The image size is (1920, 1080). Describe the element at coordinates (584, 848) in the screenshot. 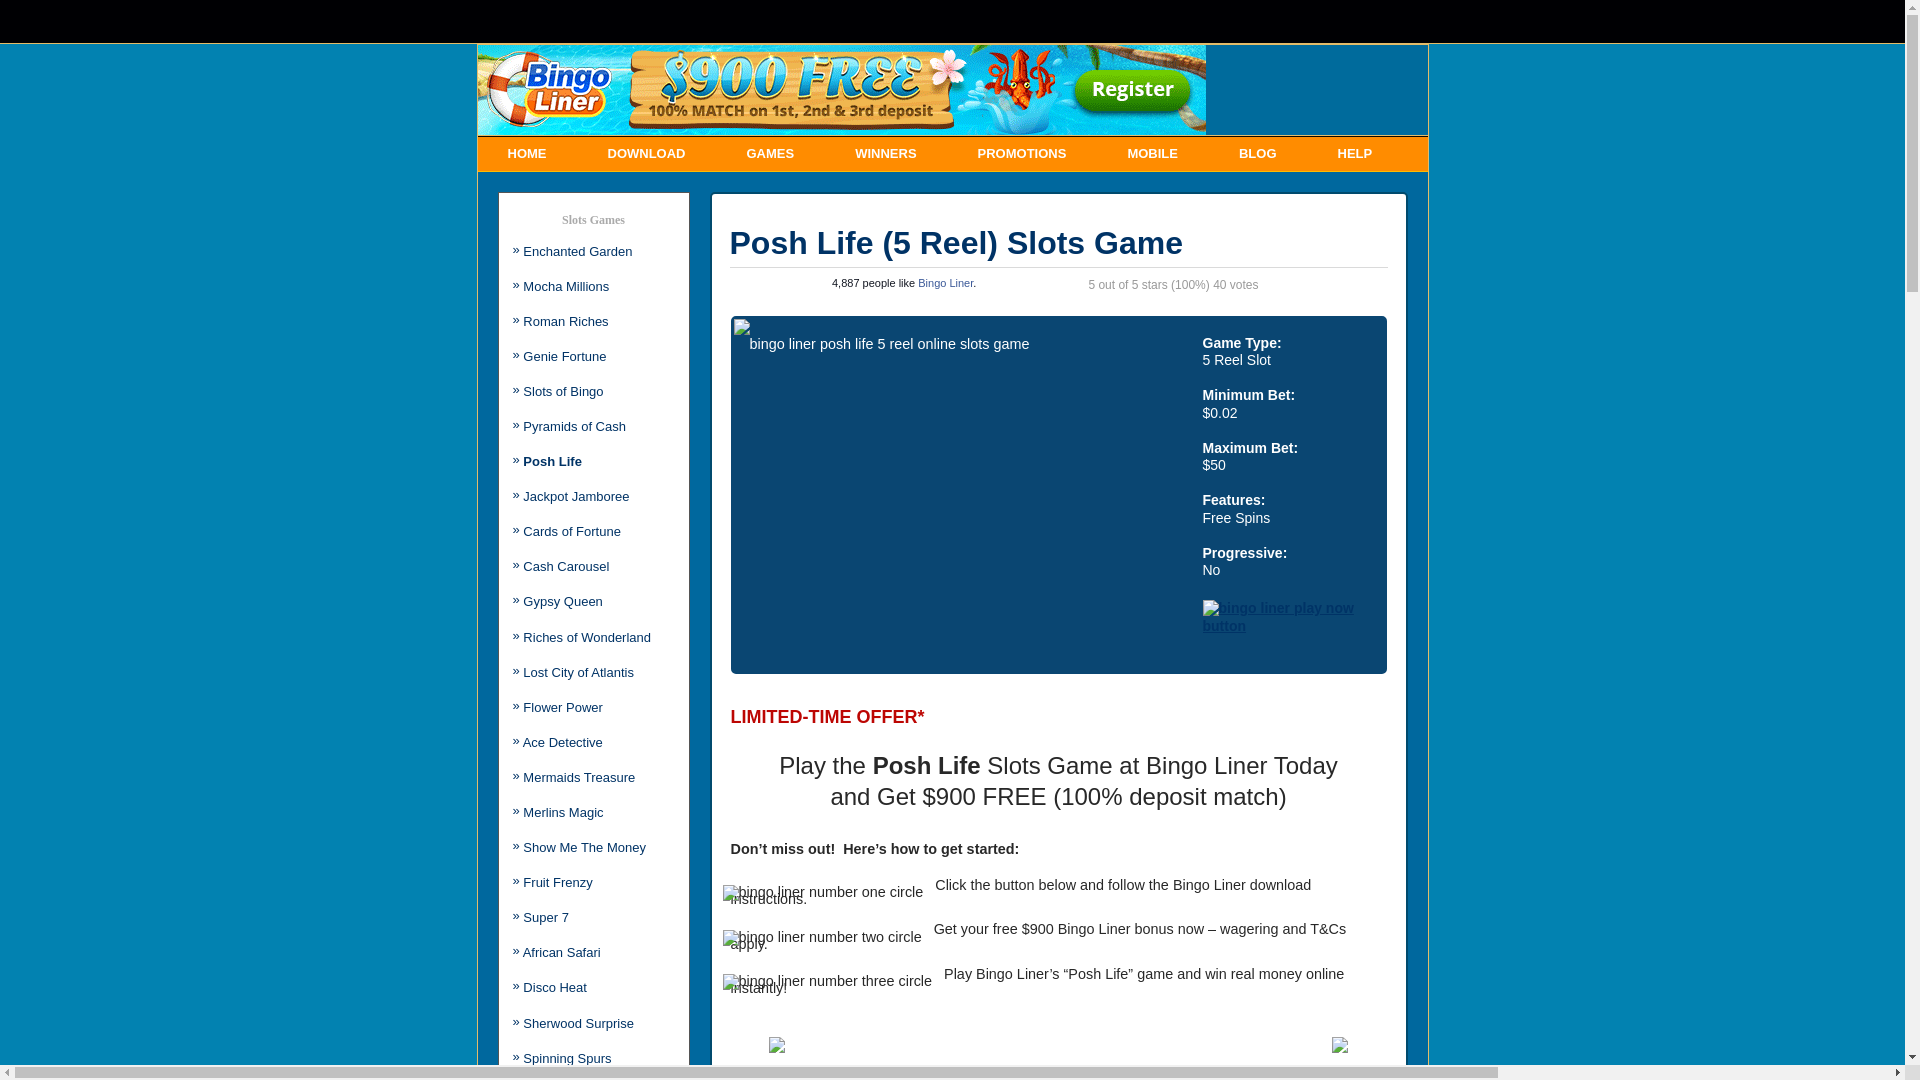

I see `Show Me The Money` at that location.